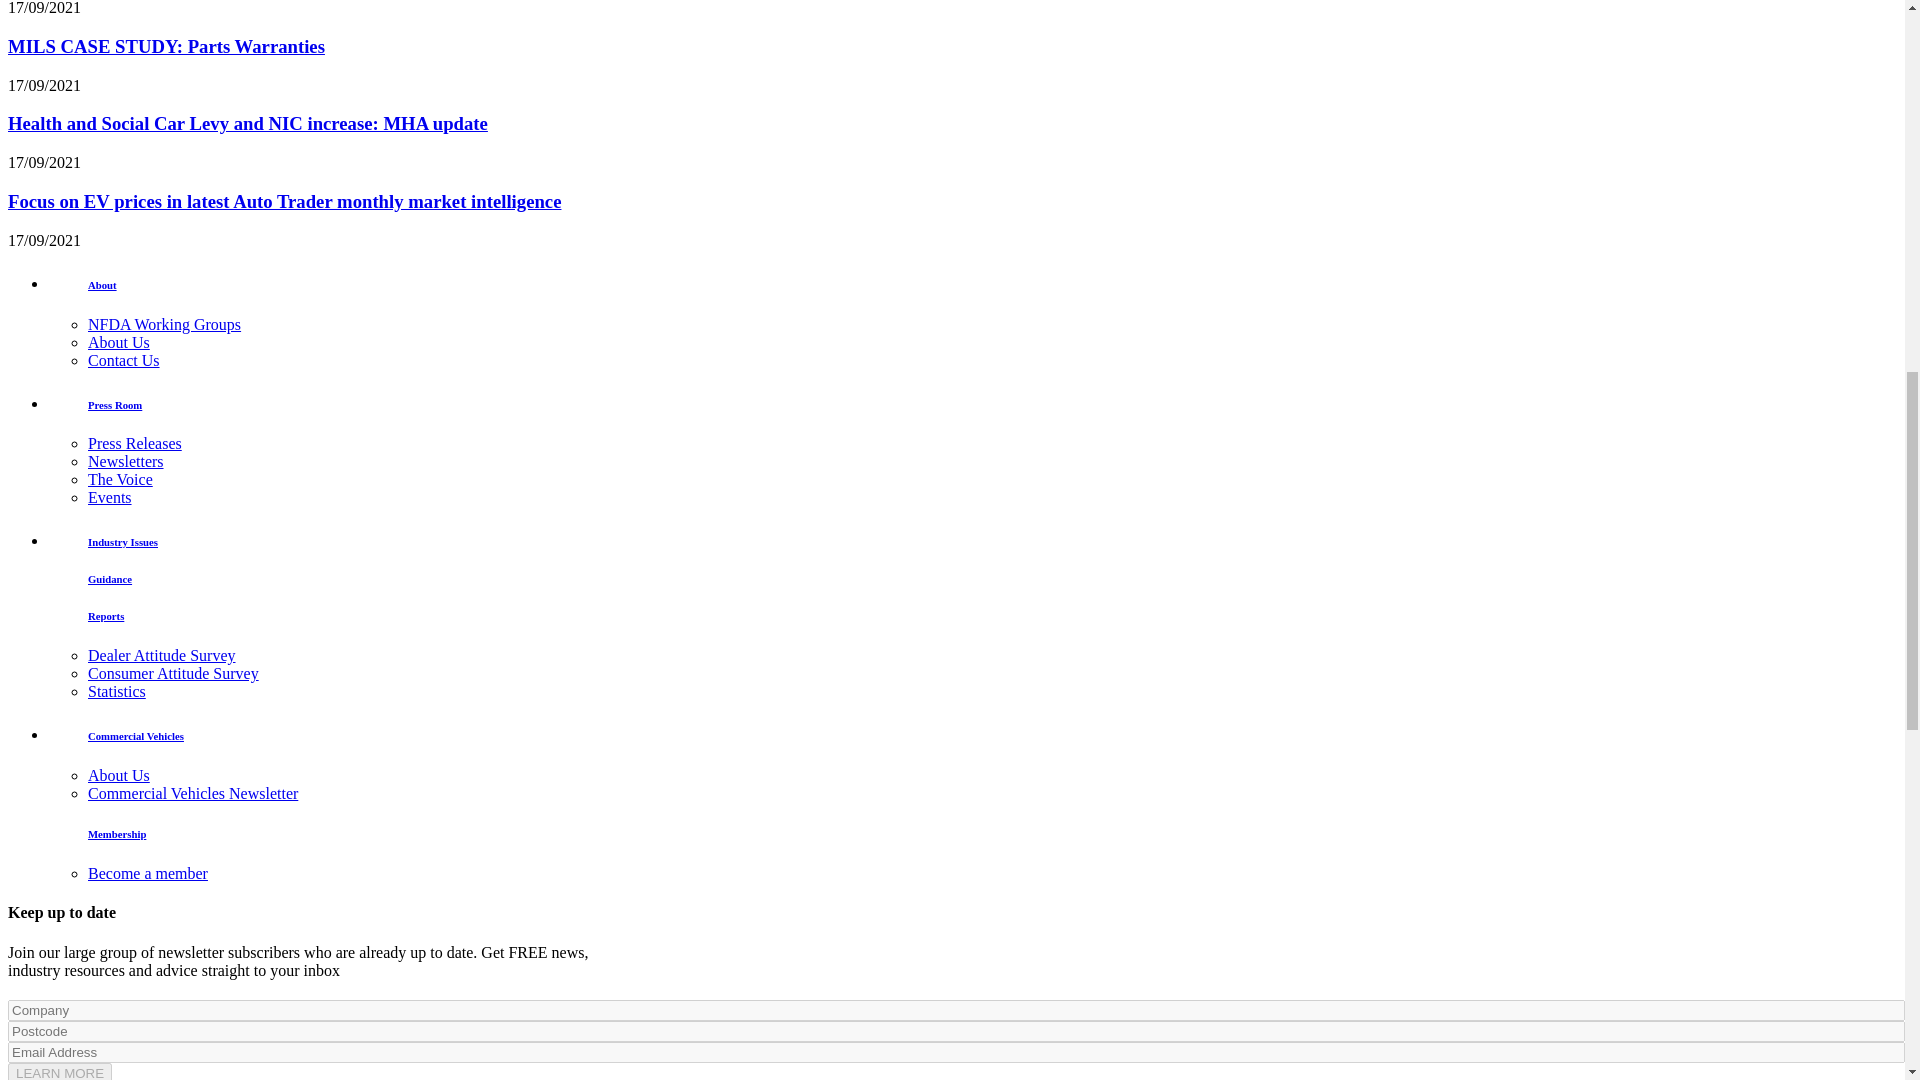  Describe the element at coordinates (166, 46) in the screenshot. I see `MILS CASE STUDY: Parts Warranties` at that location.